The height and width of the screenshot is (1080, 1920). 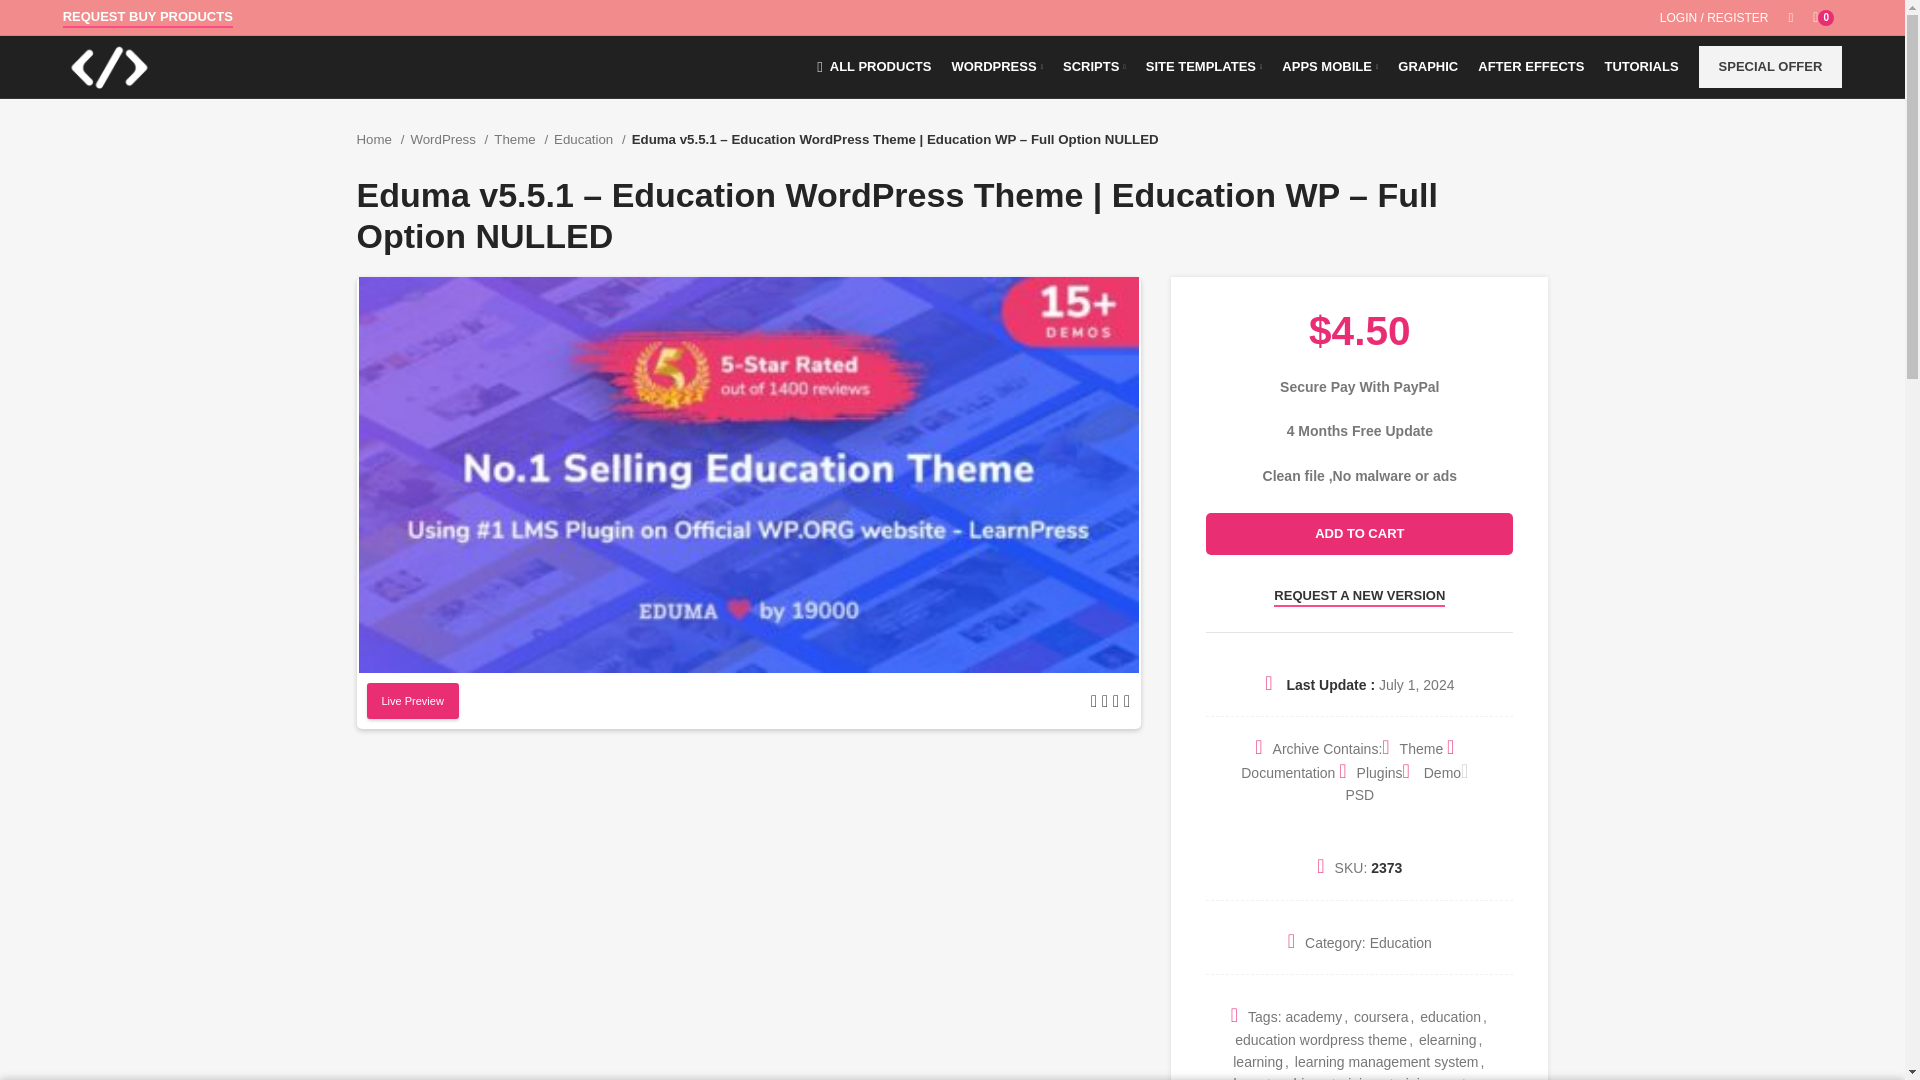 I want to click on TUTORIALS, so click(x=1640, y=67).